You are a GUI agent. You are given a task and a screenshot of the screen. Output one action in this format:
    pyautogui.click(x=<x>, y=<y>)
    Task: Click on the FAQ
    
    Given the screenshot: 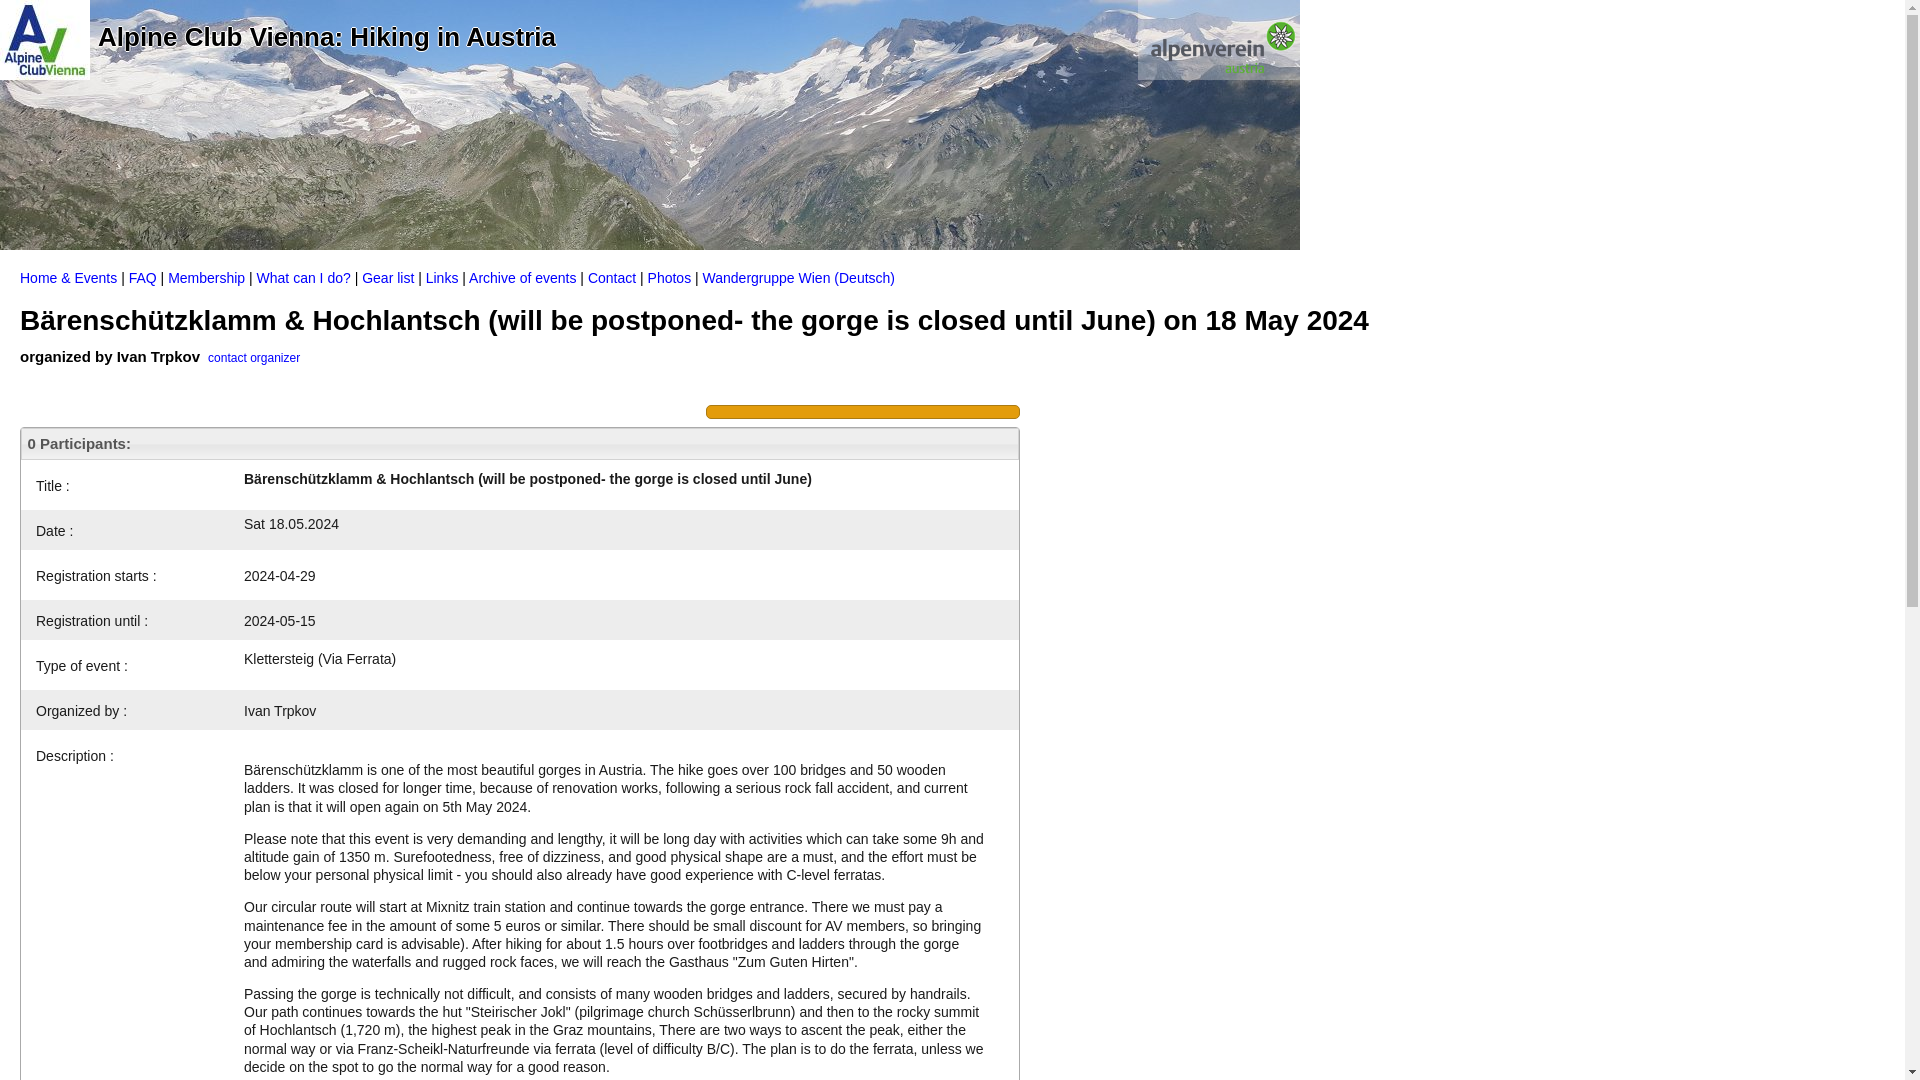 What is the action you would take?
    pyautogui.click(x=142, y=278)
    